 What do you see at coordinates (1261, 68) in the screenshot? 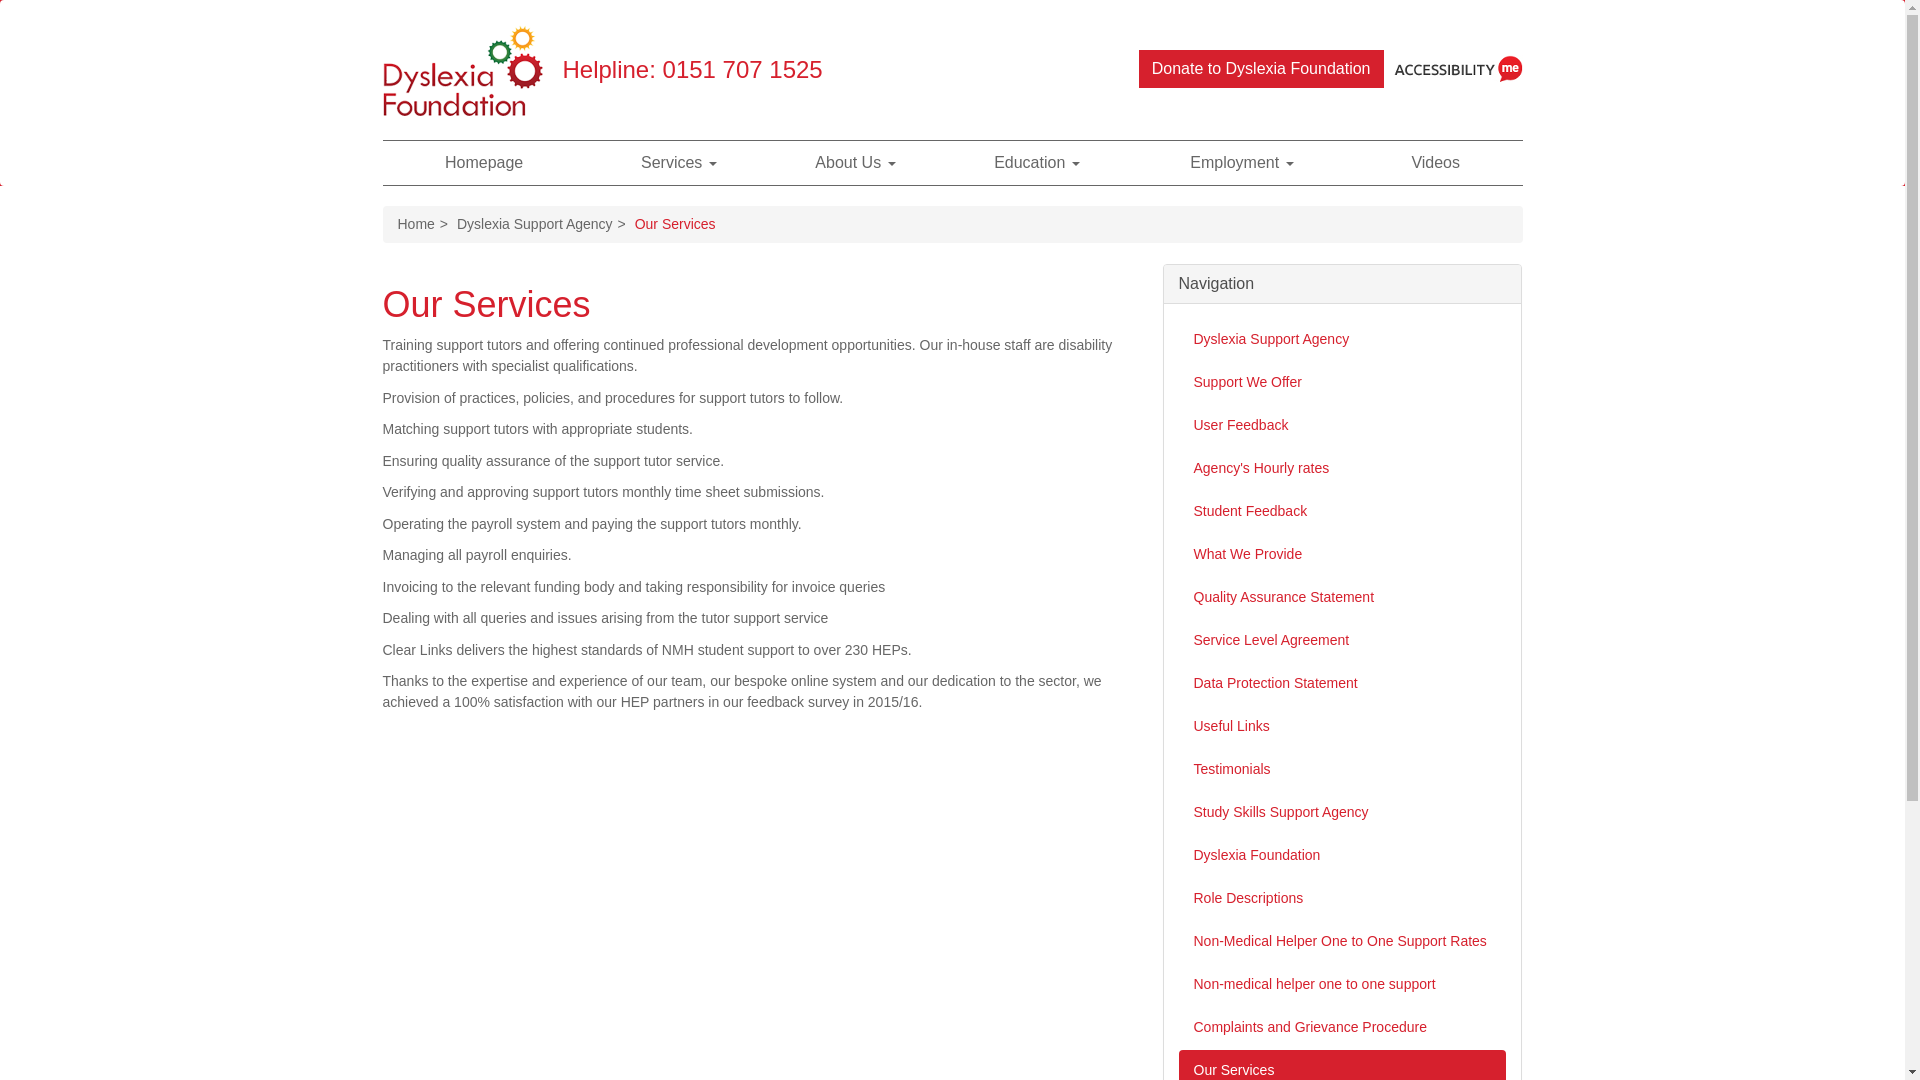
I see `Donate to Dyslexia Foundation` at bounding box center [1261, 68].